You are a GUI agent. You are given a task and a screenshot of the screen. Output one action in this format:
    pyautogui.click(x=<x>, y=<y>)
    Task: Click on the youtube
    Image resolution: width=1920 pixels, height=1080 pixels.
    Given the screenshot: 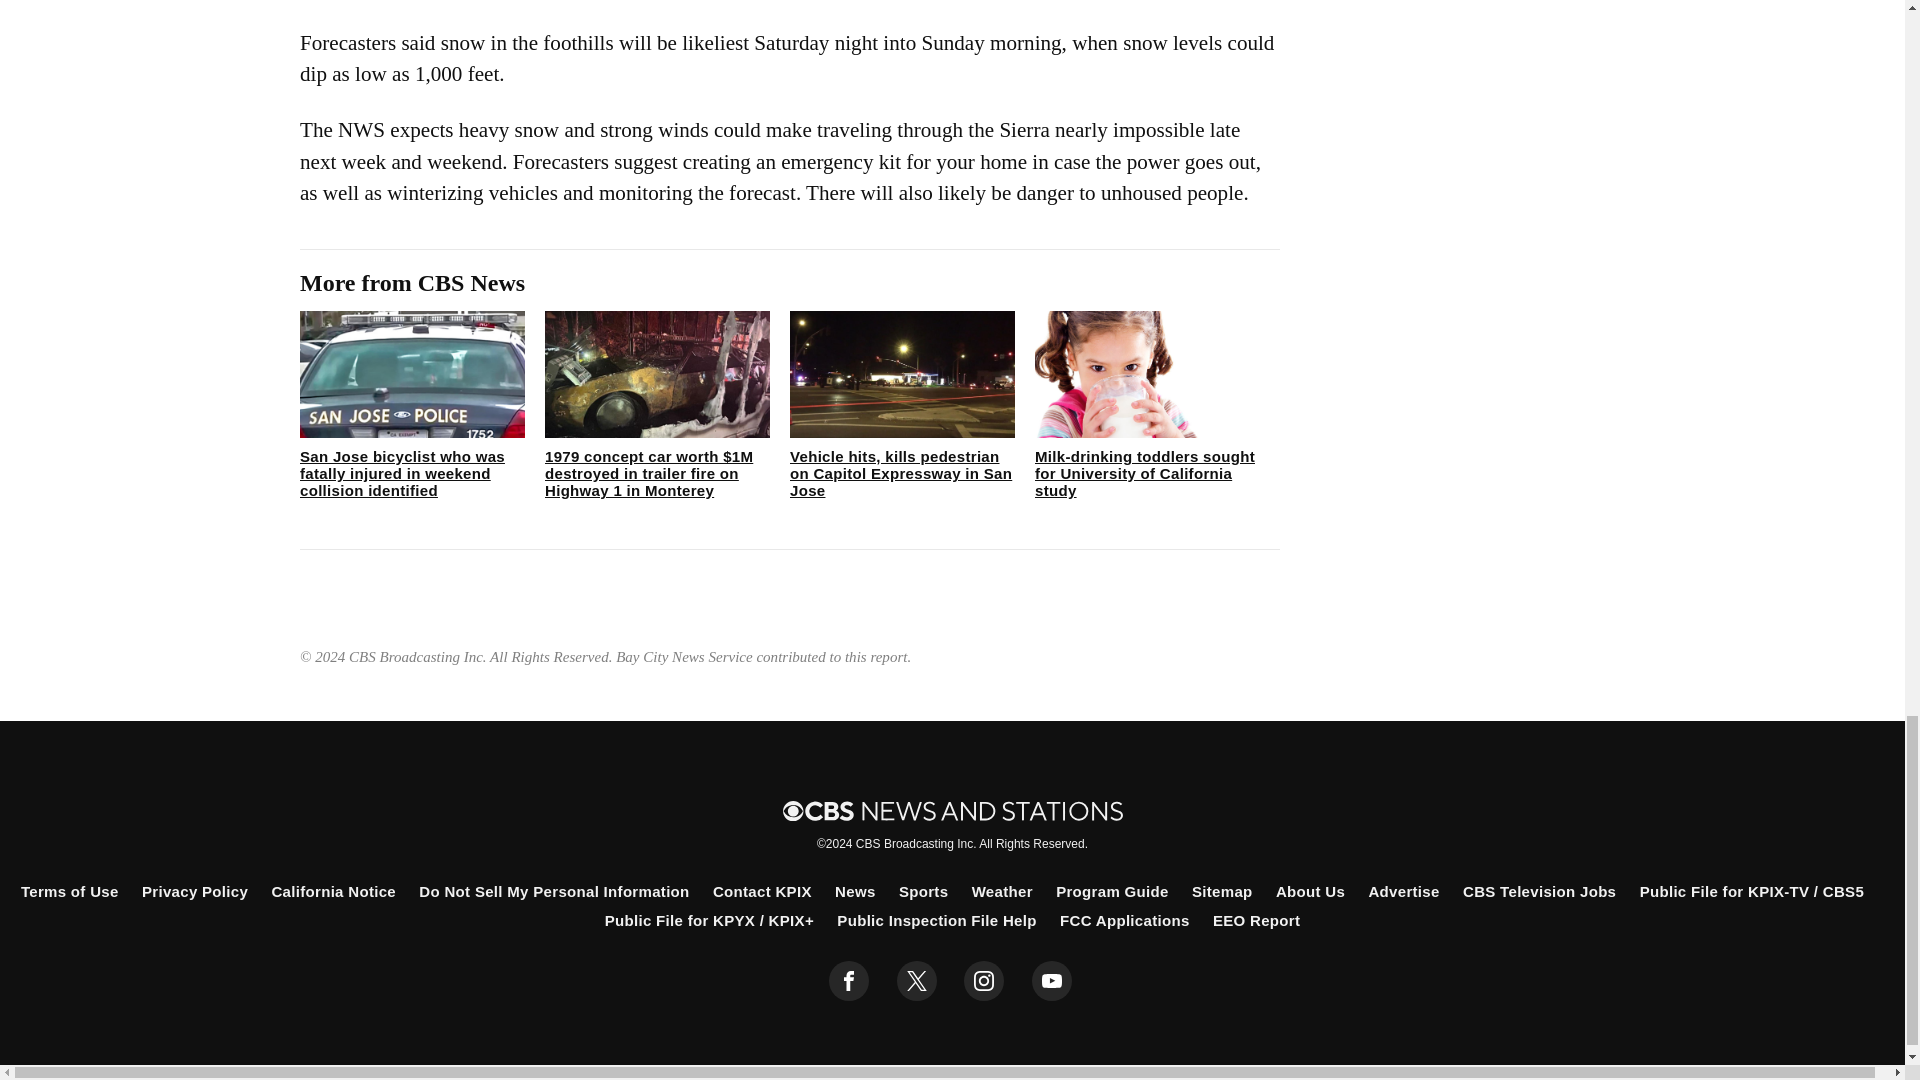 What is the action you would take?
    pyautogui.click(x=1052, y=981)
    